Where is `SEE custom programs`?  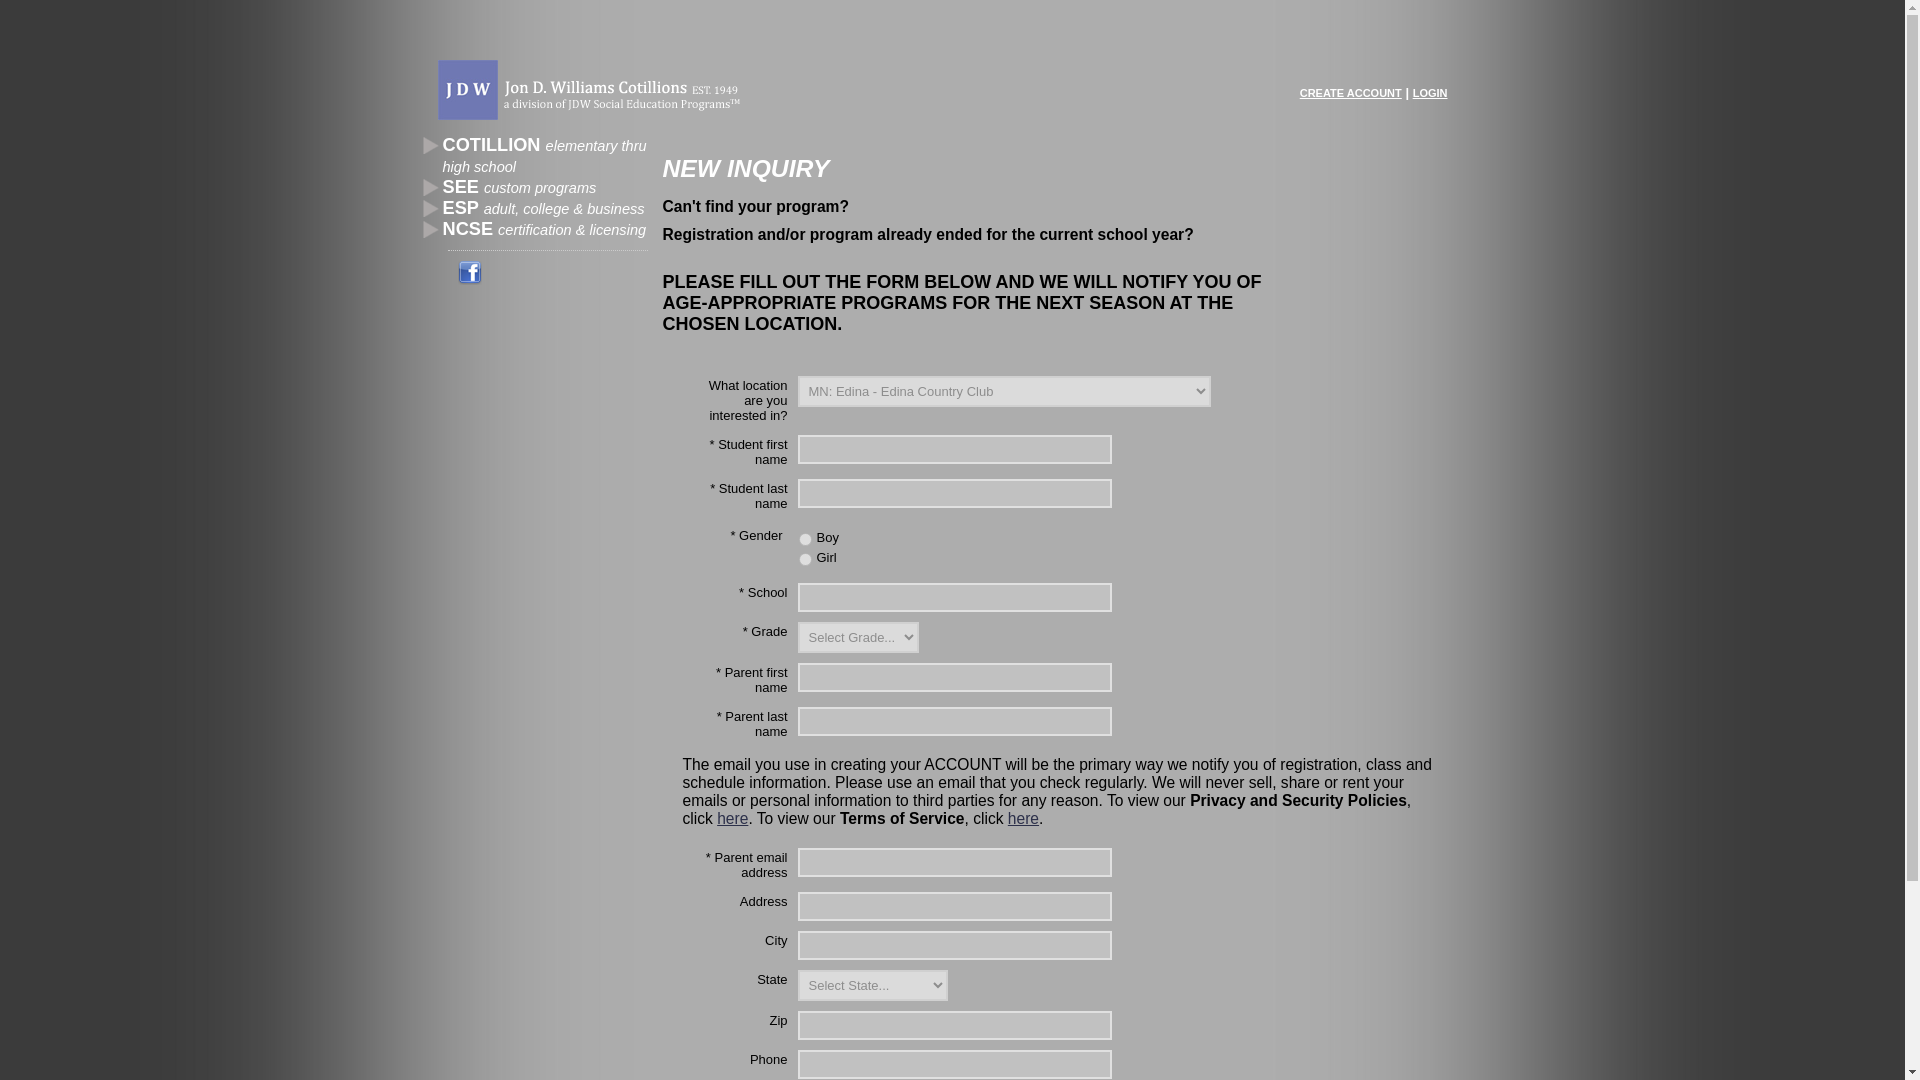
SEE custom programs is located at coordinates (518, 186).